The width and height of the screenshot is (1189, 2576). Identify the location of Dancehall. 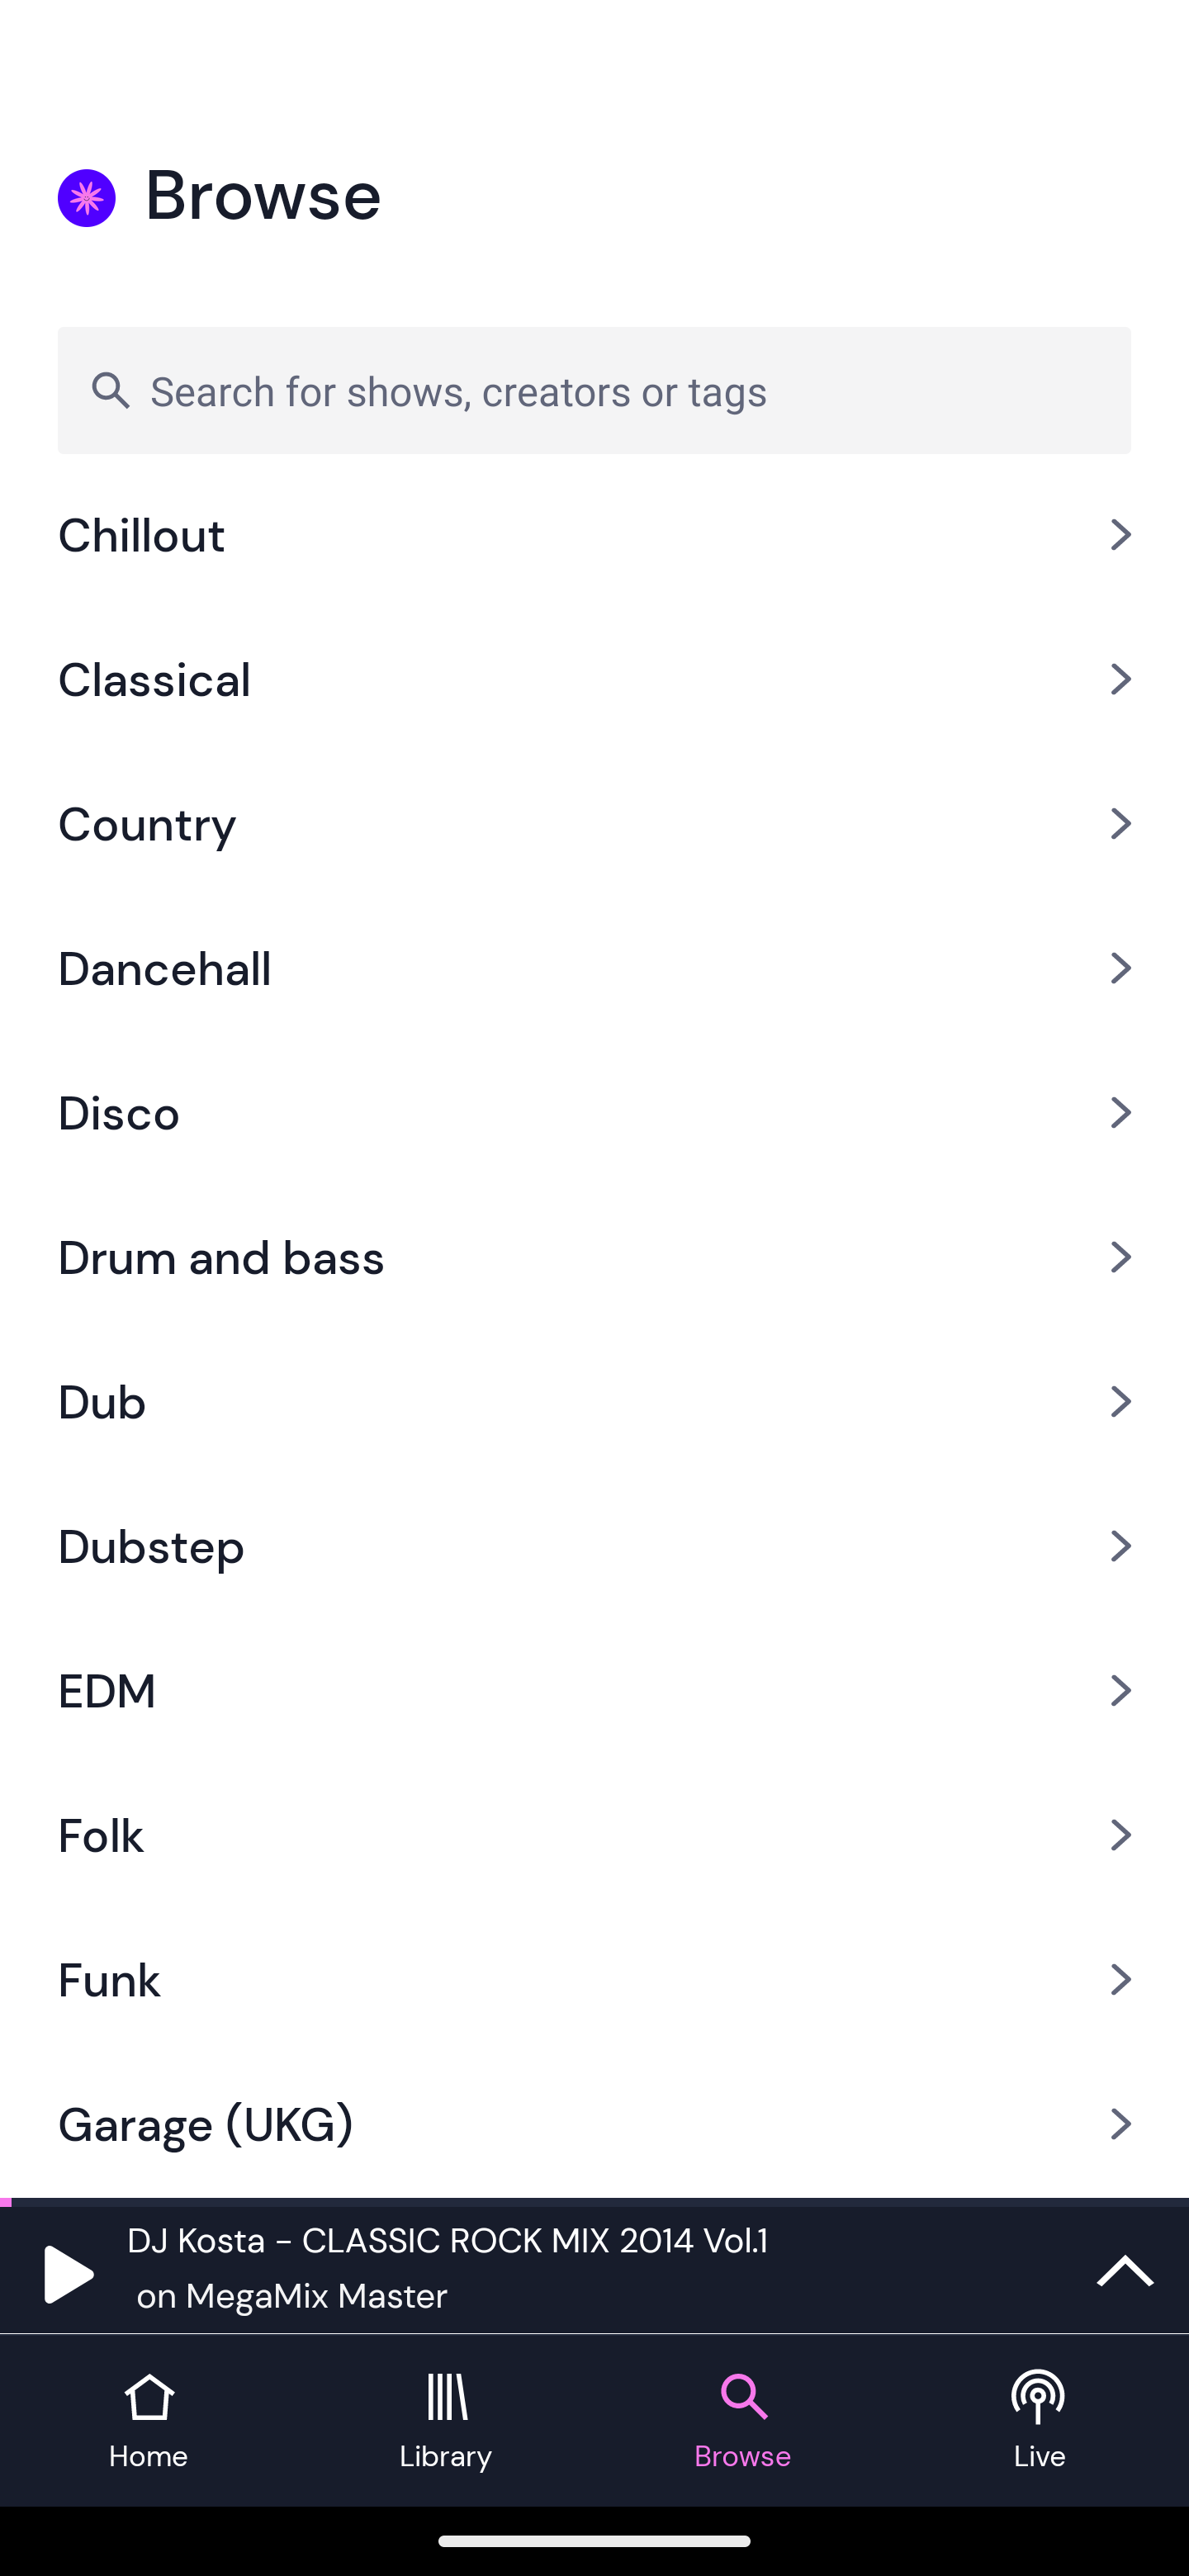
(594, 968).